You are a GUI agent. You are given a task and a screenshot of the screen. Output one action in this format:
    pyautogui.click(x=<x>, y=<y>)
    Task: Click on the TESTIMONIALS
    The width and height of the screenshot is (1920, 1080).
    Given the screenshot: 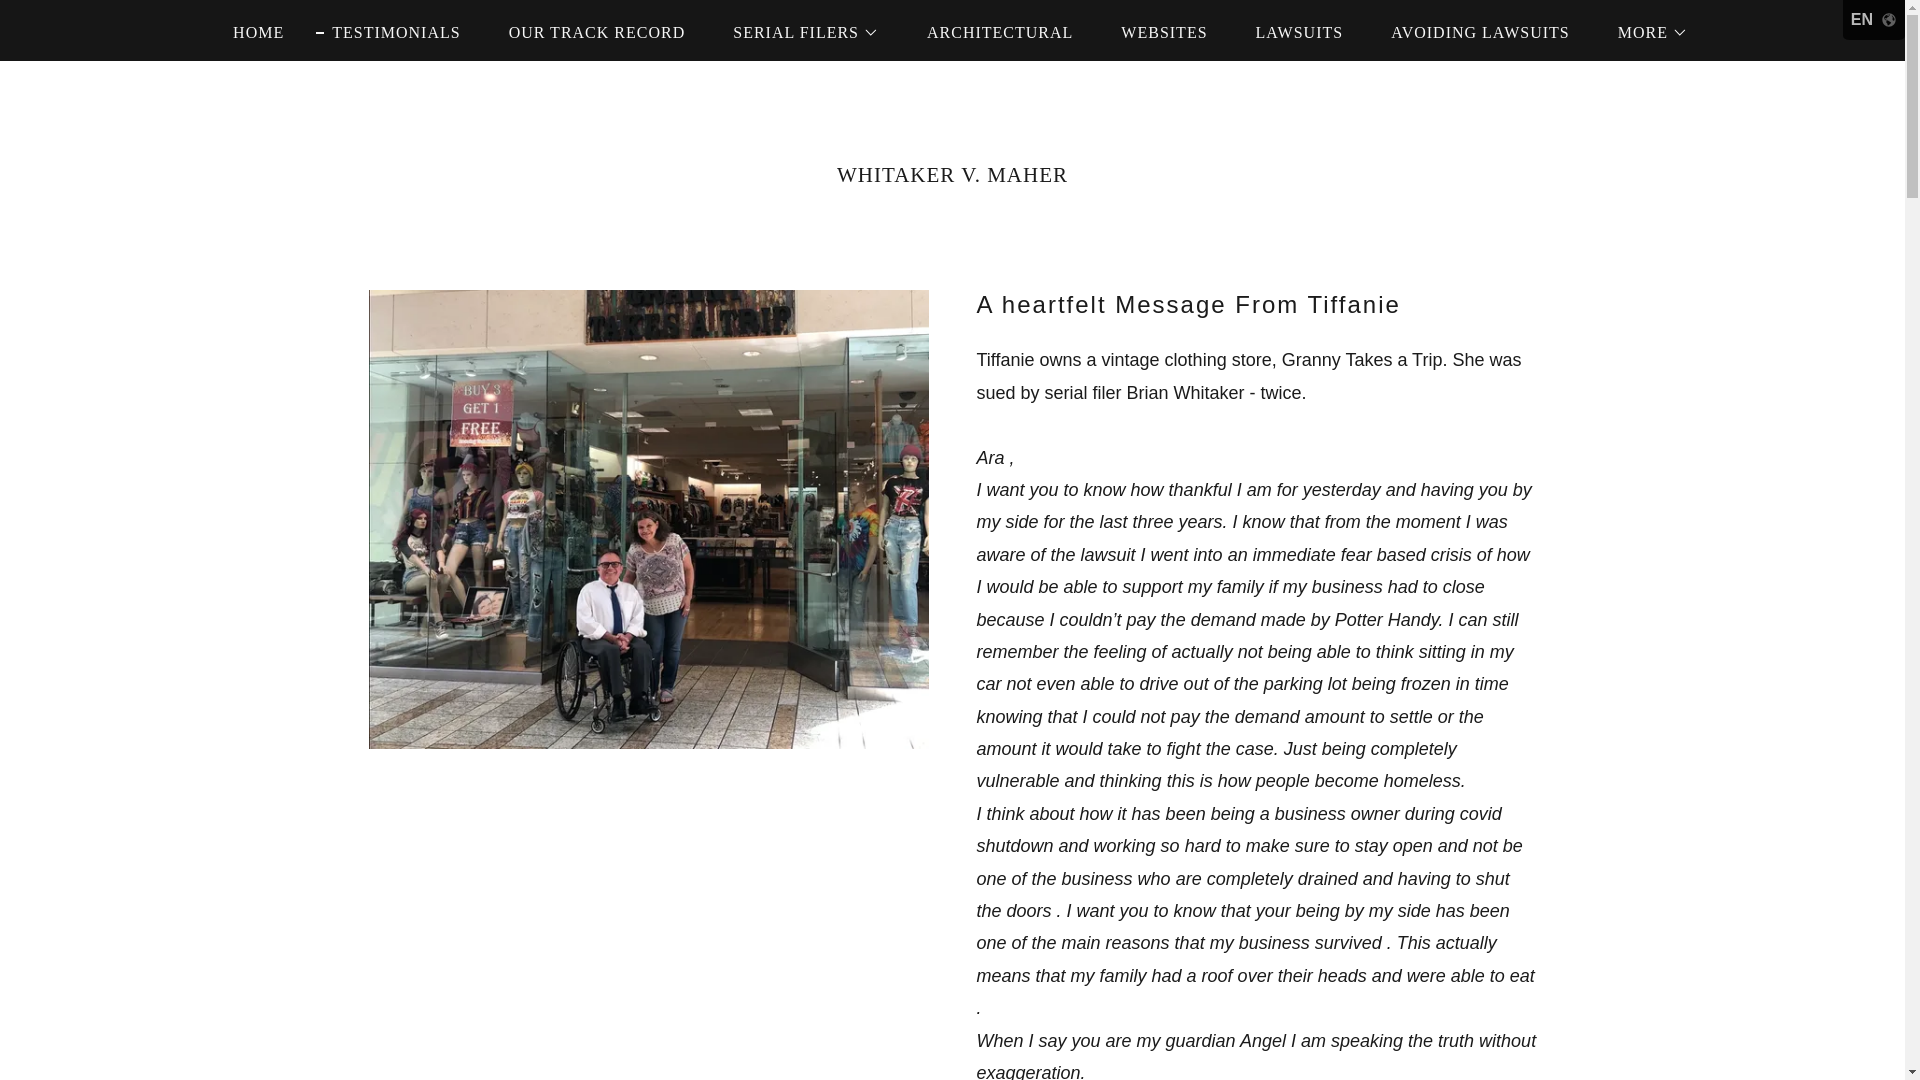 What is the action you would take?
    pyautogui.click(x=388, y=32)
    